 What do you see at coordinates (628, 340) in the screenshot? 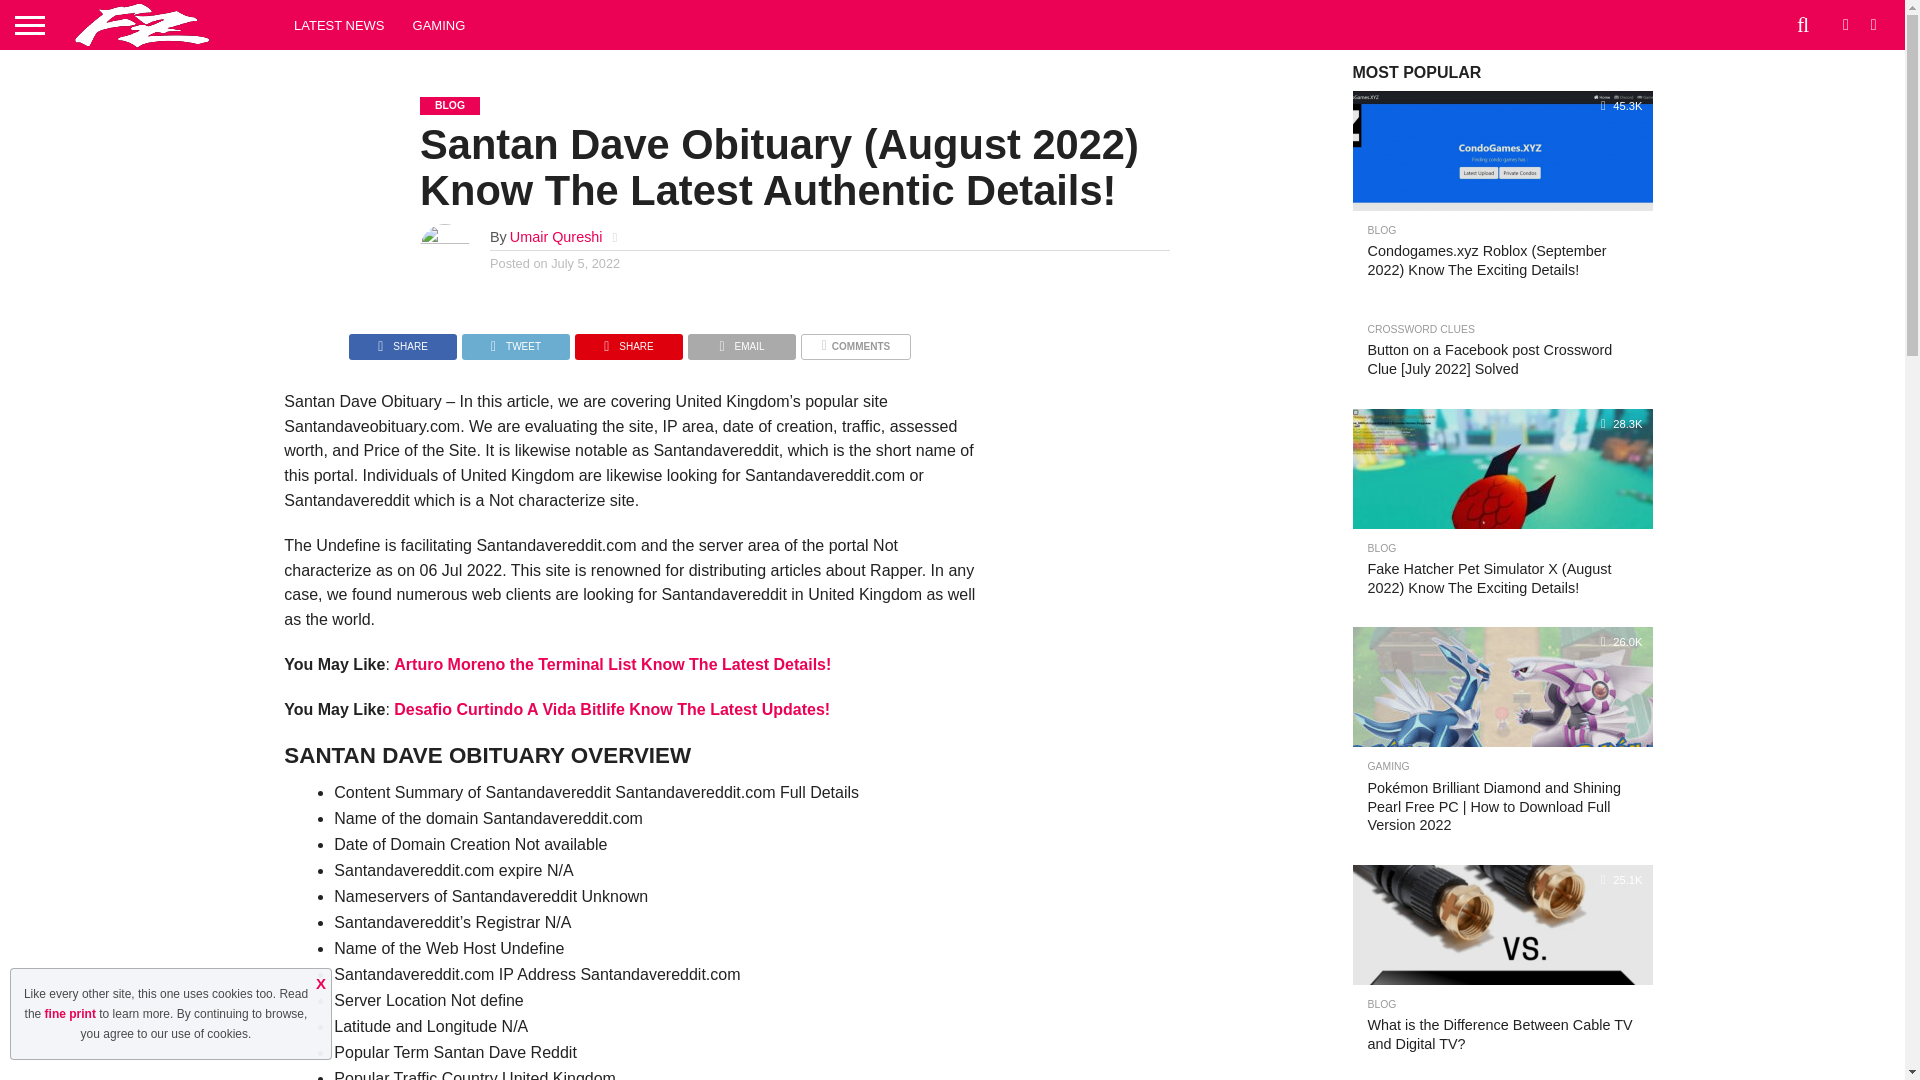
I see `SHARE` at bounding box center [628, 340].